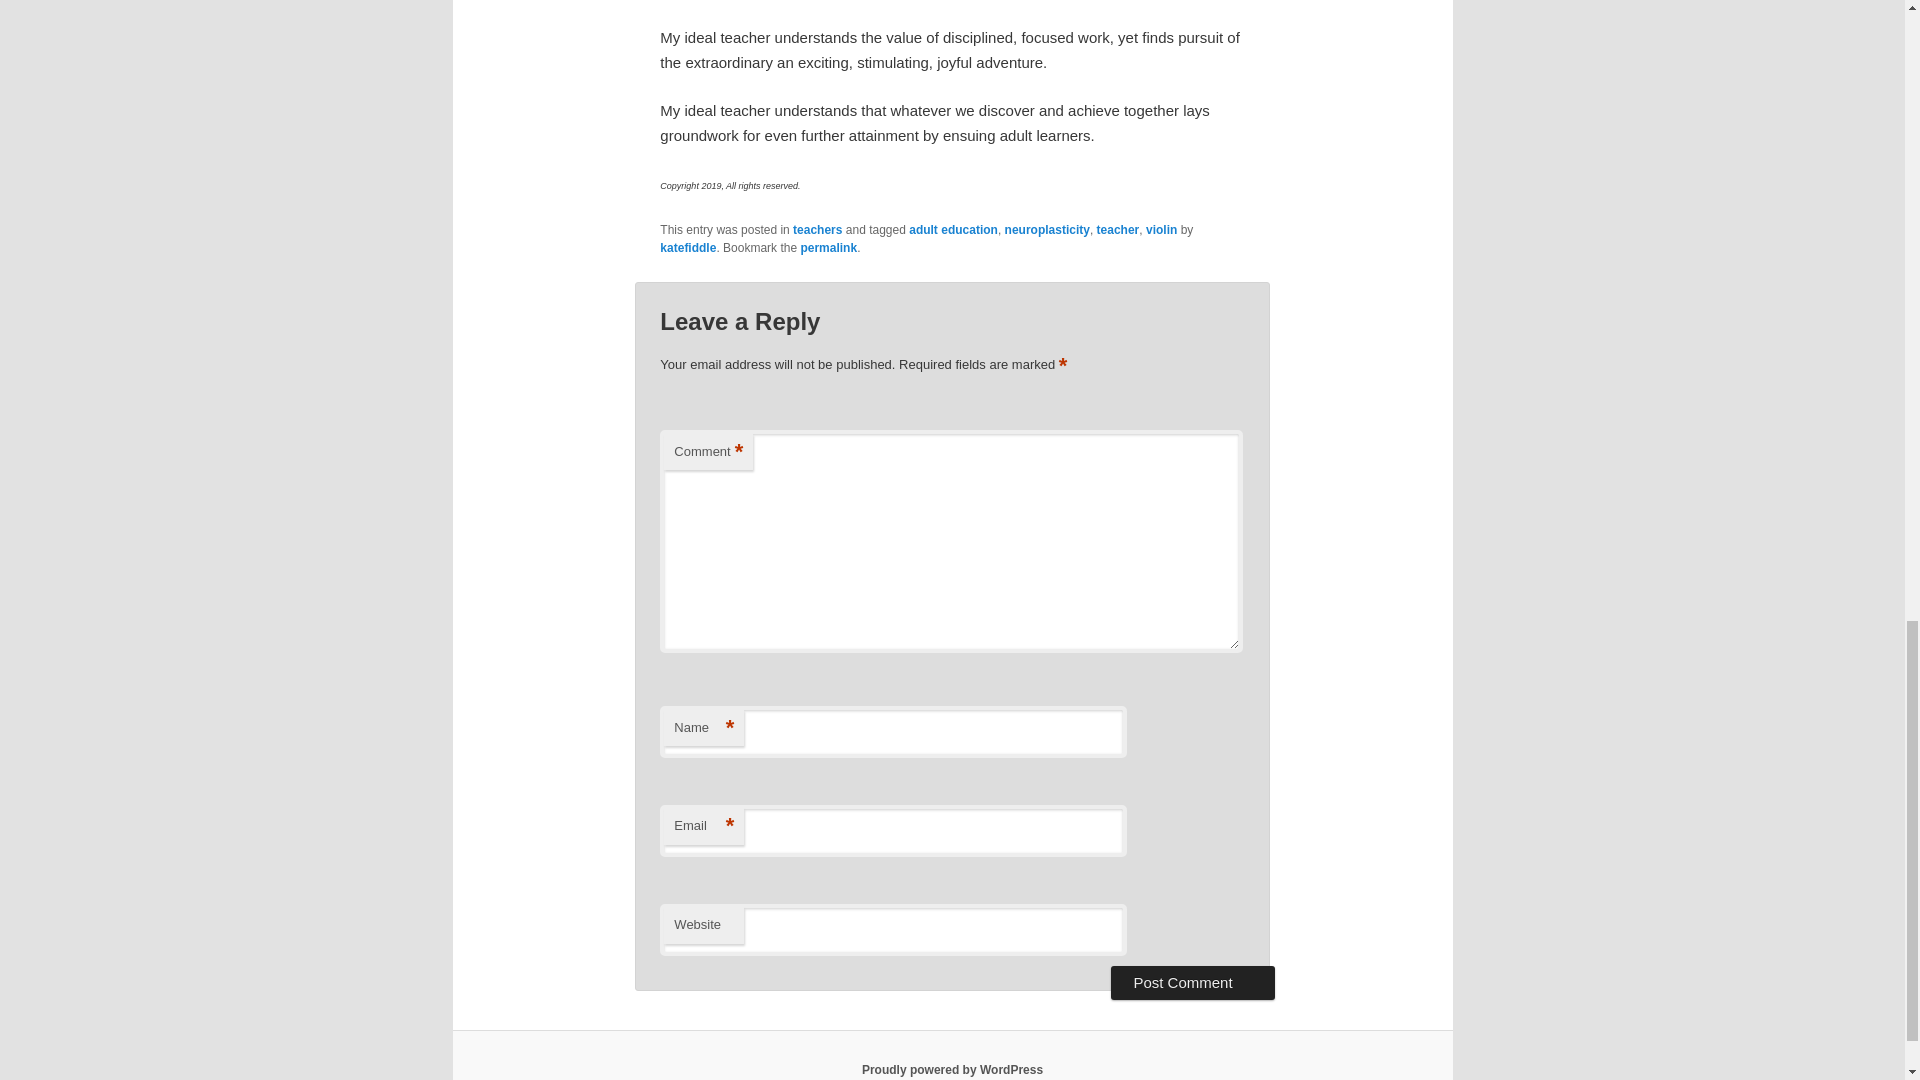 Image resolution: width=1920 pixels, height=1080 pixels. I want to click on neuroplasticity, so click(1047, 229).